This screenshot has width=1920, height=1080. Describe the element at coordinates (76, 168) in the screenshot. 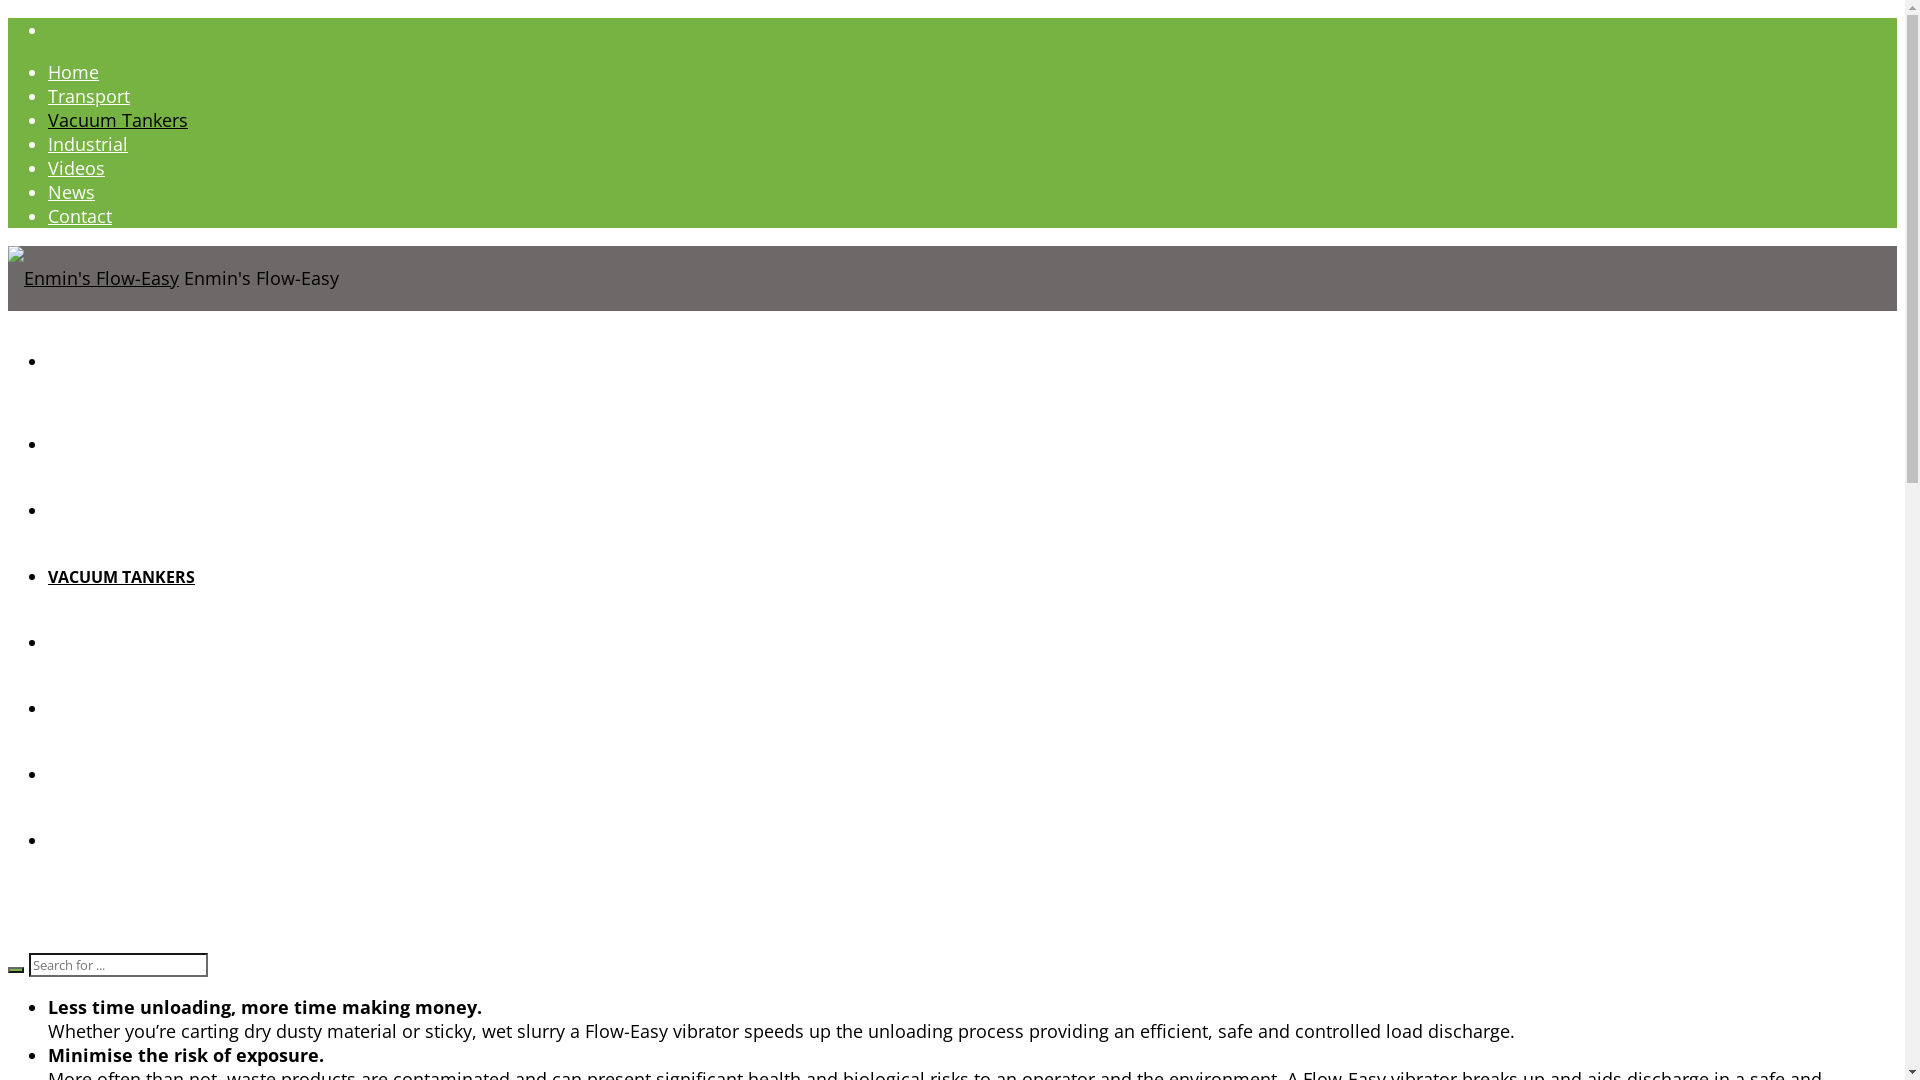

I see `Videos` at that location.